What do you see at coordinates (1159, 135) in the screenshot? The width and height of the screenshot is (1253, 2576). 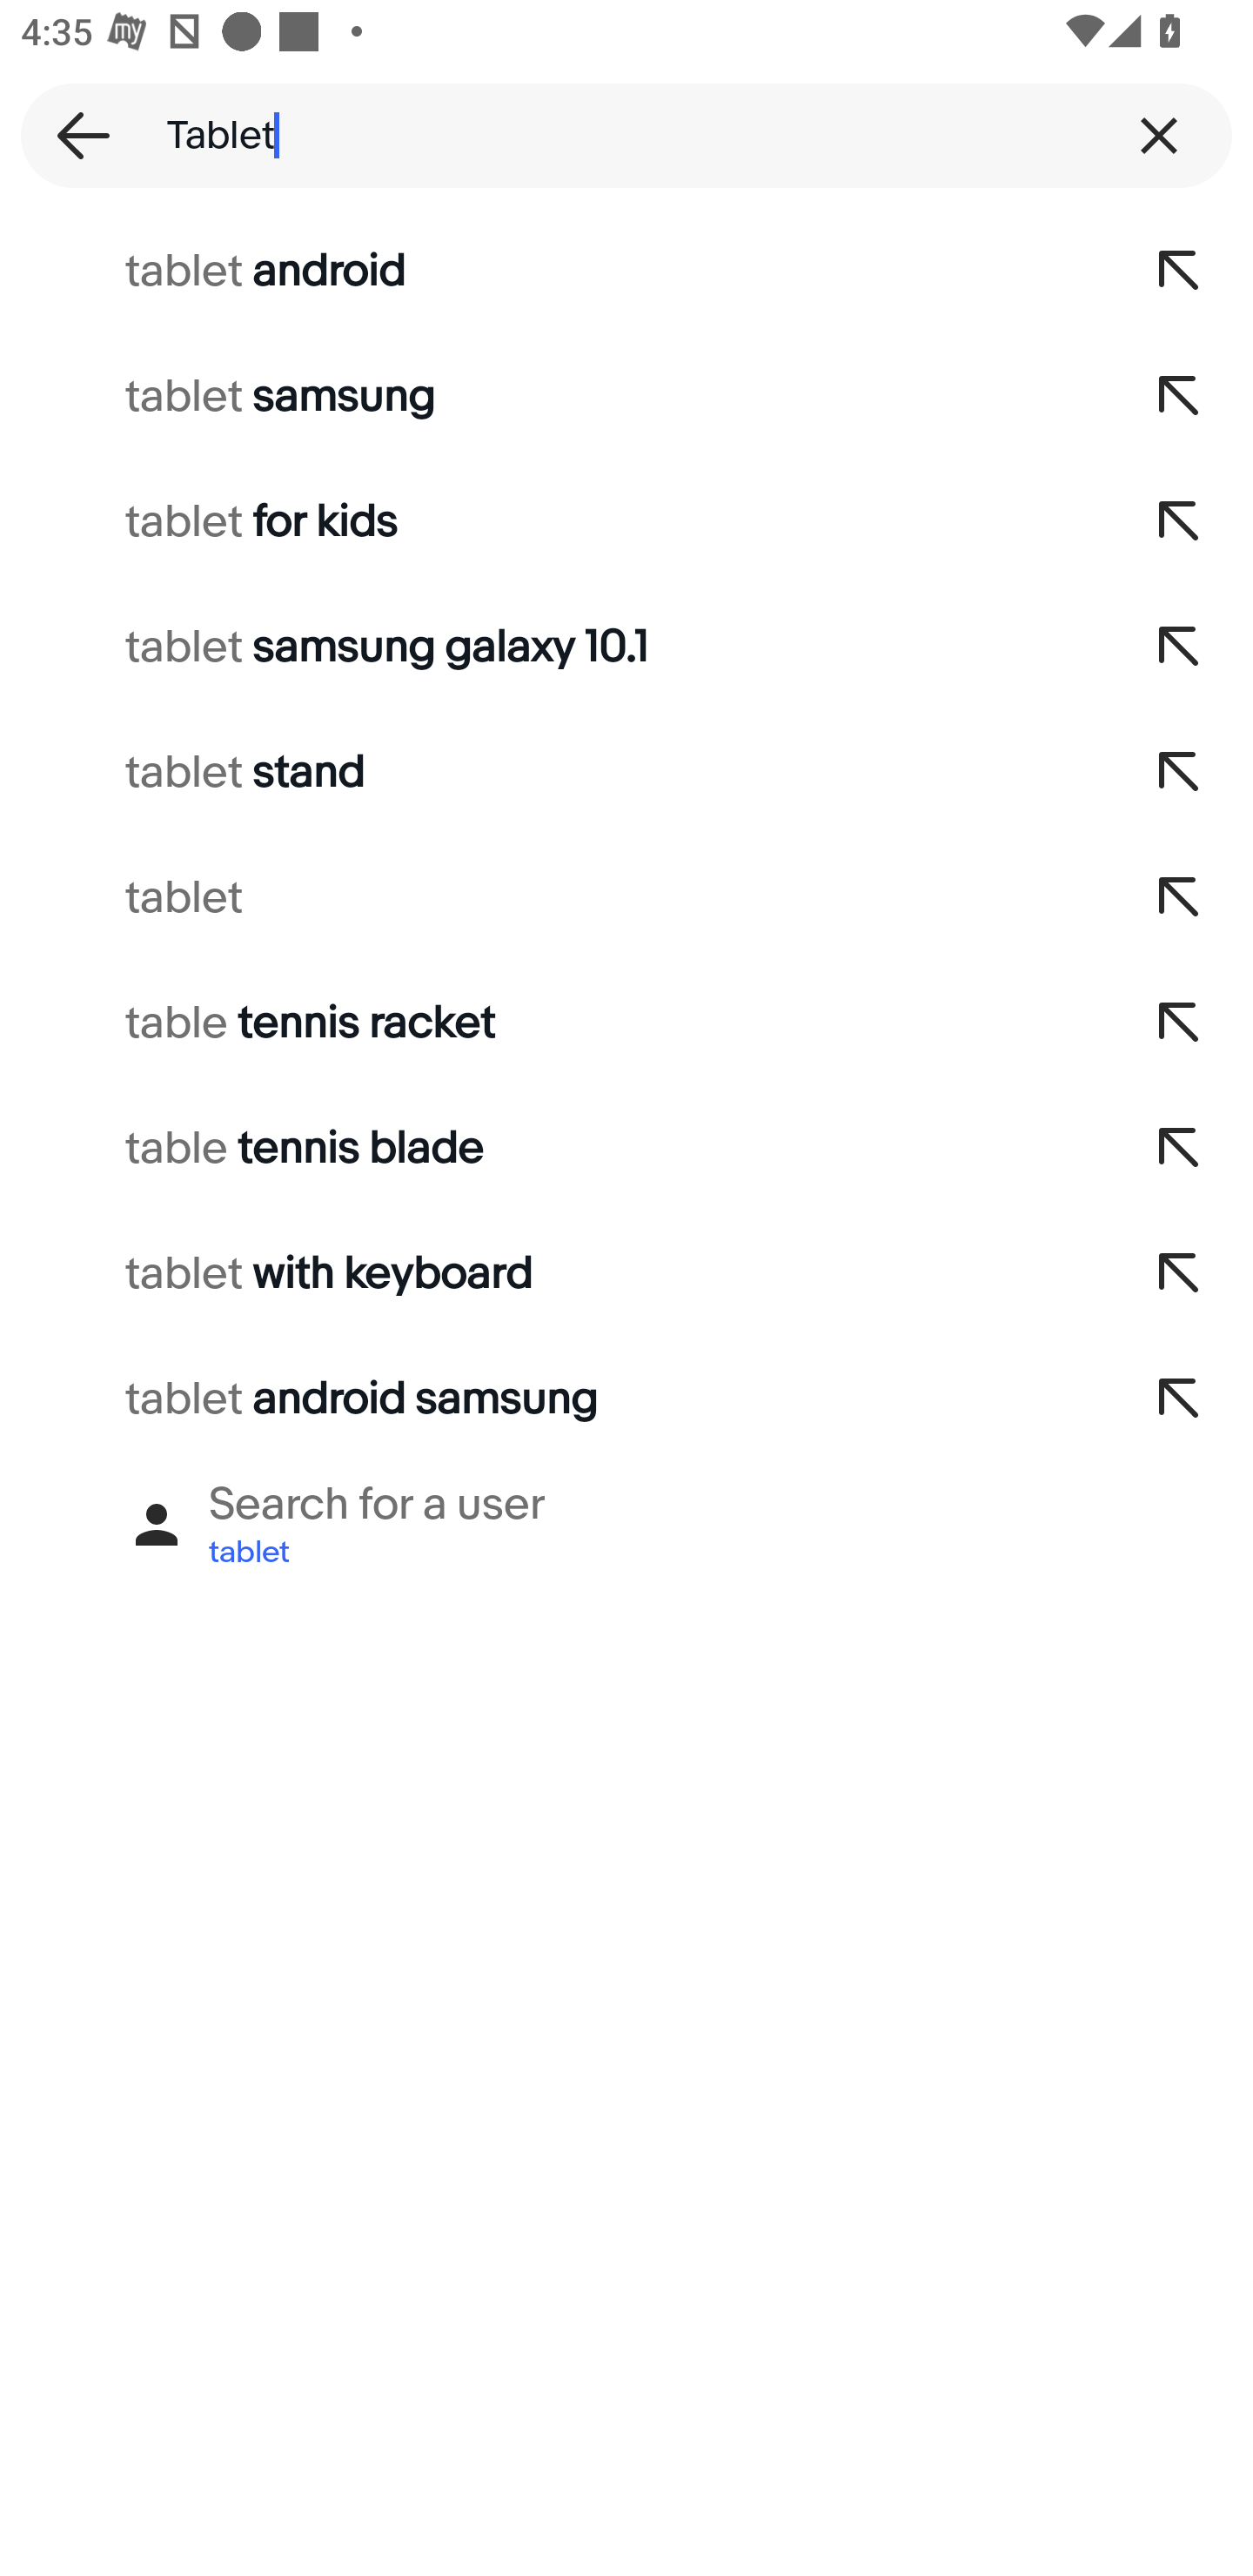 I see `Clear query` at bounding box center [1159, 135].